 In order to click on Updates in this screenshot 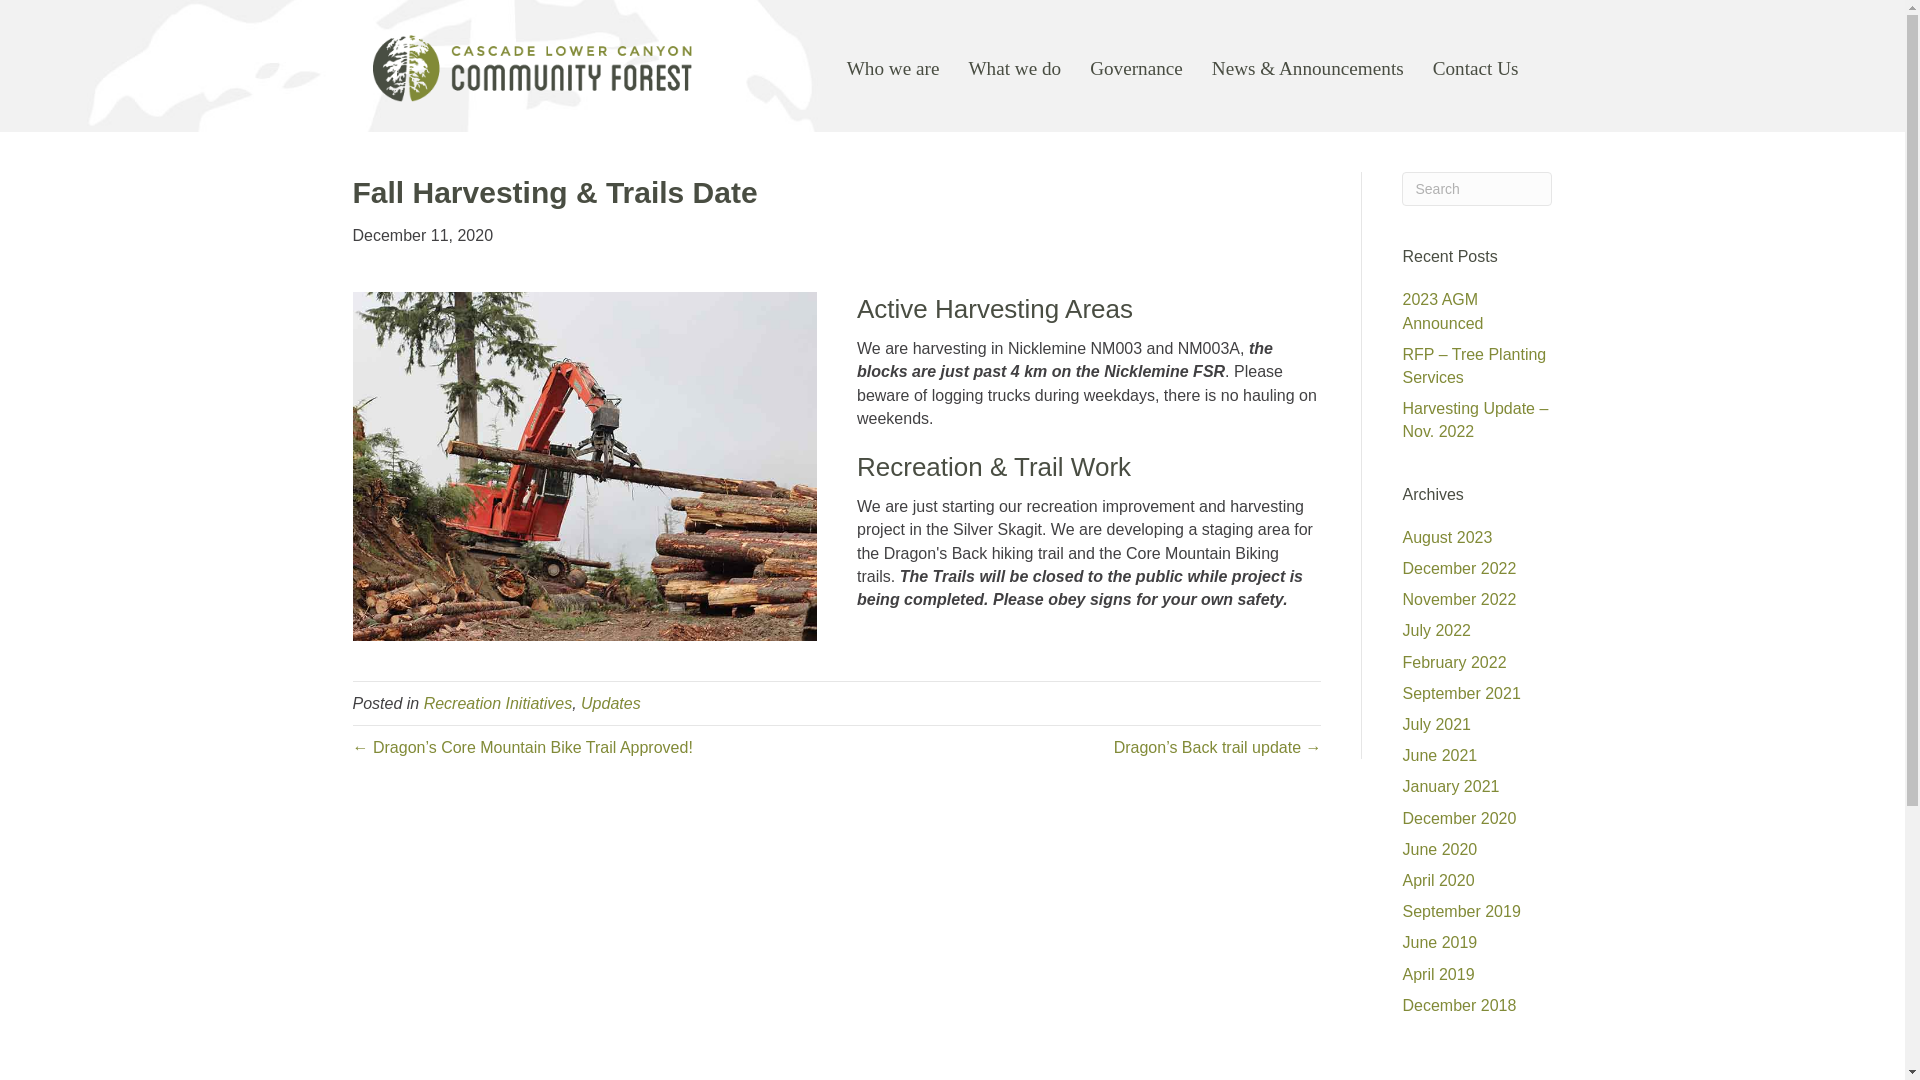, I will do `click(611, 703)`.